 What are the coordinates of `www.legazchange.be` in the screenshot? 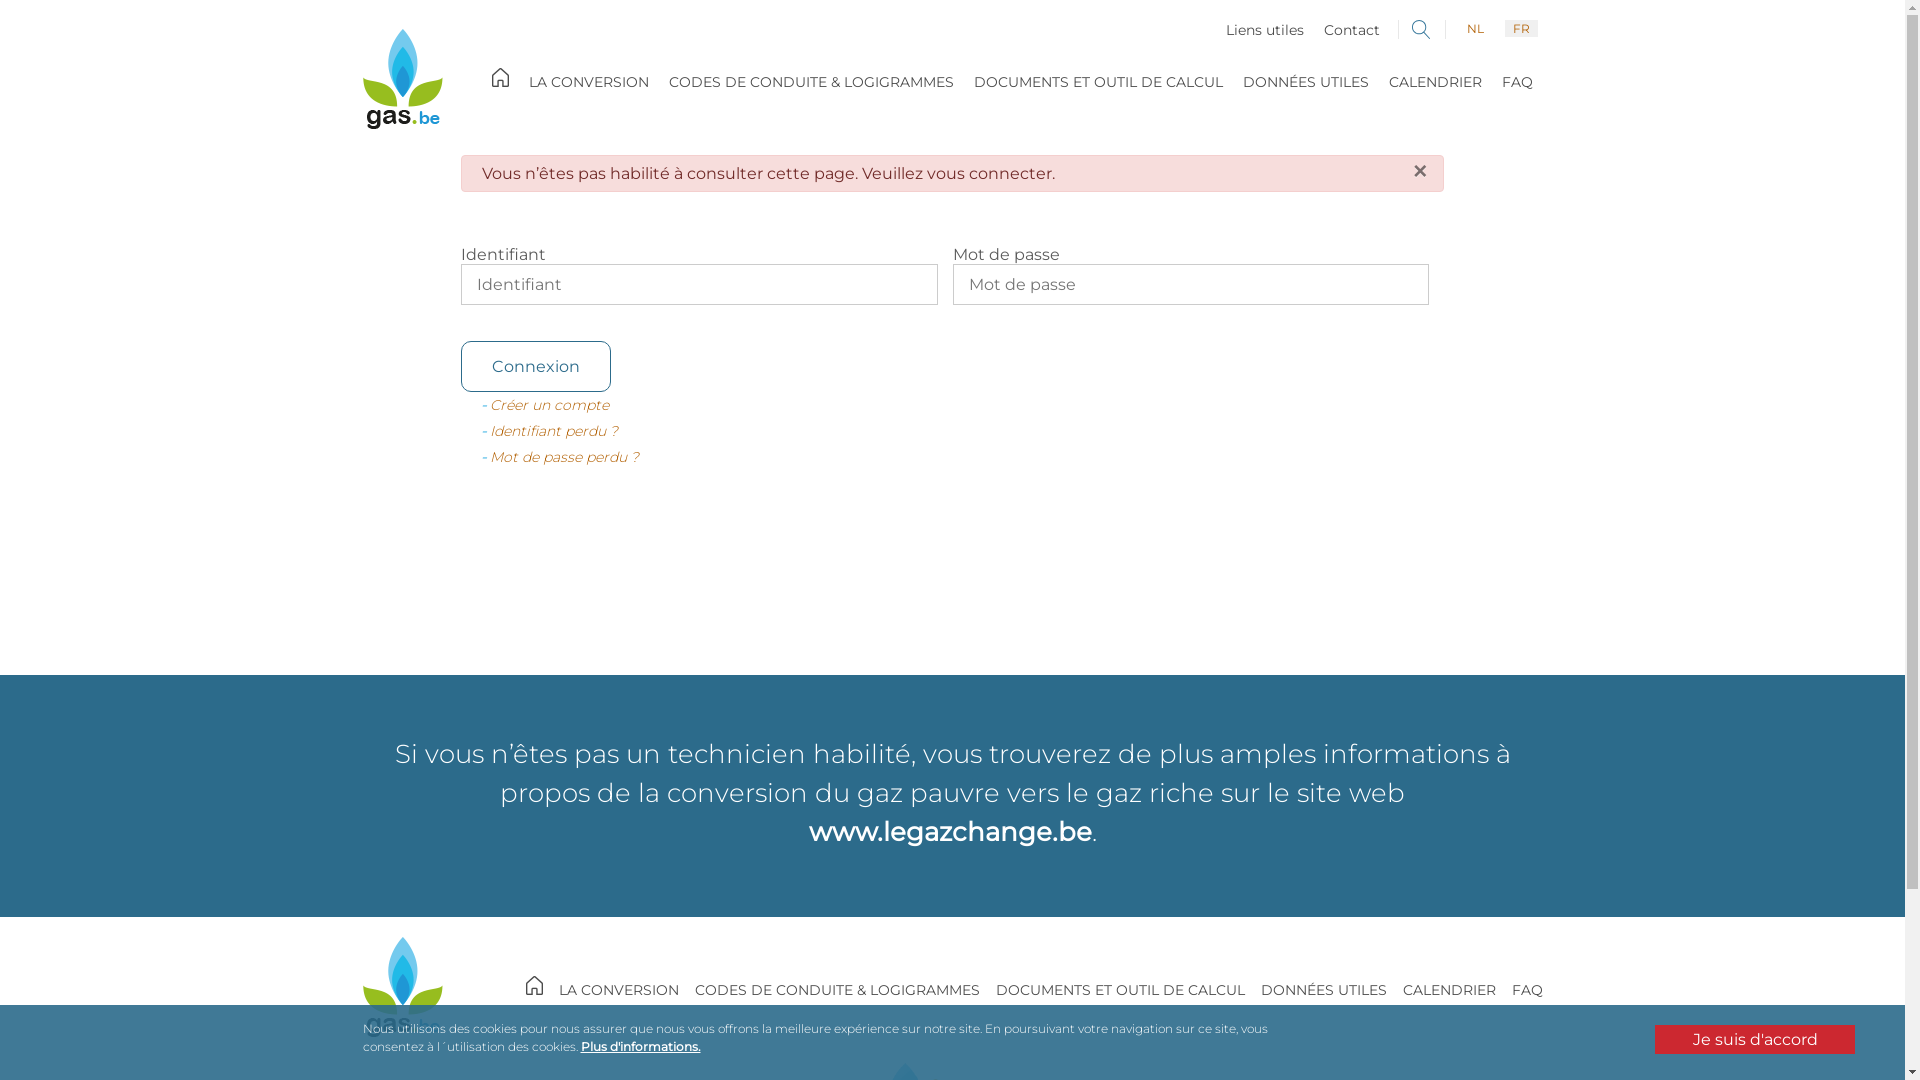 It's located at (950, 832).